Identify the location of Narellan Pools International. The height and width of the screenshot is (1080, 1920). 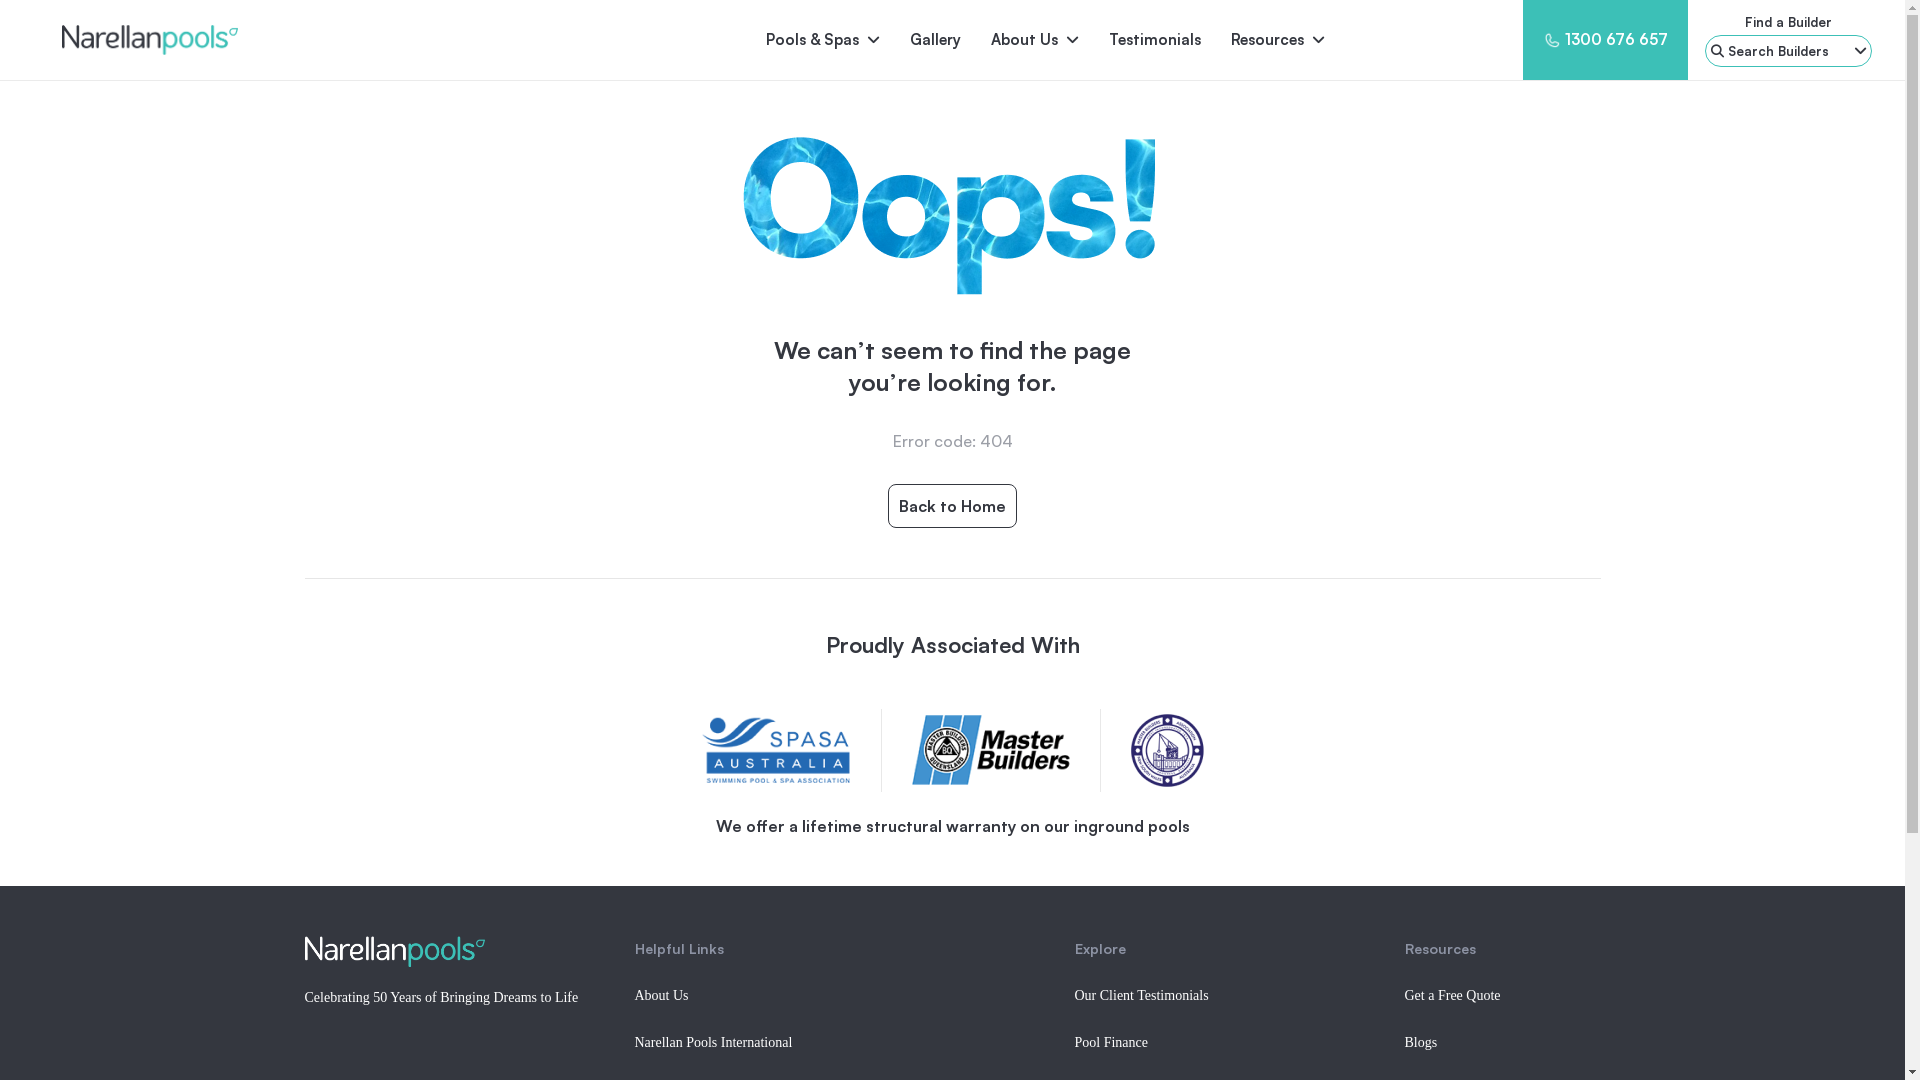
(713, 1042).